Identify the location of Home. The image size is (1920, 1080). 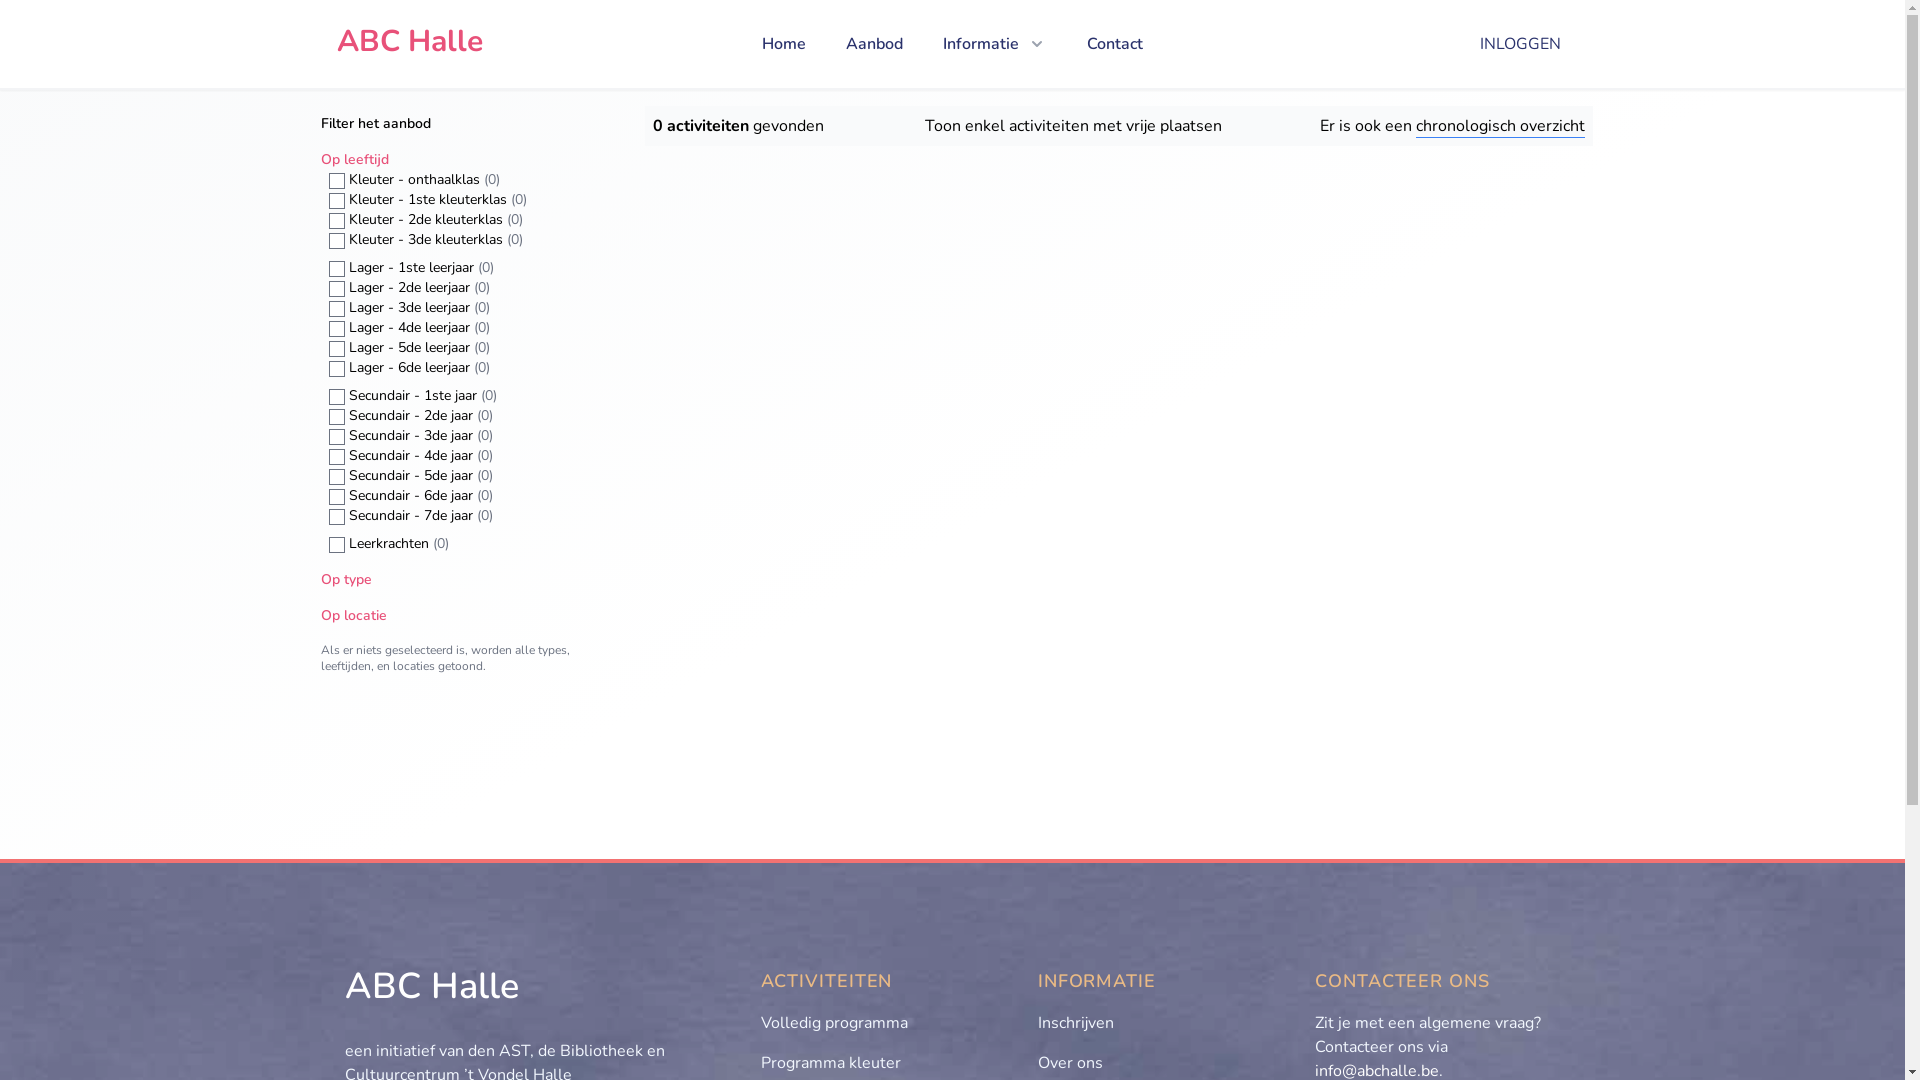
(784, 44).